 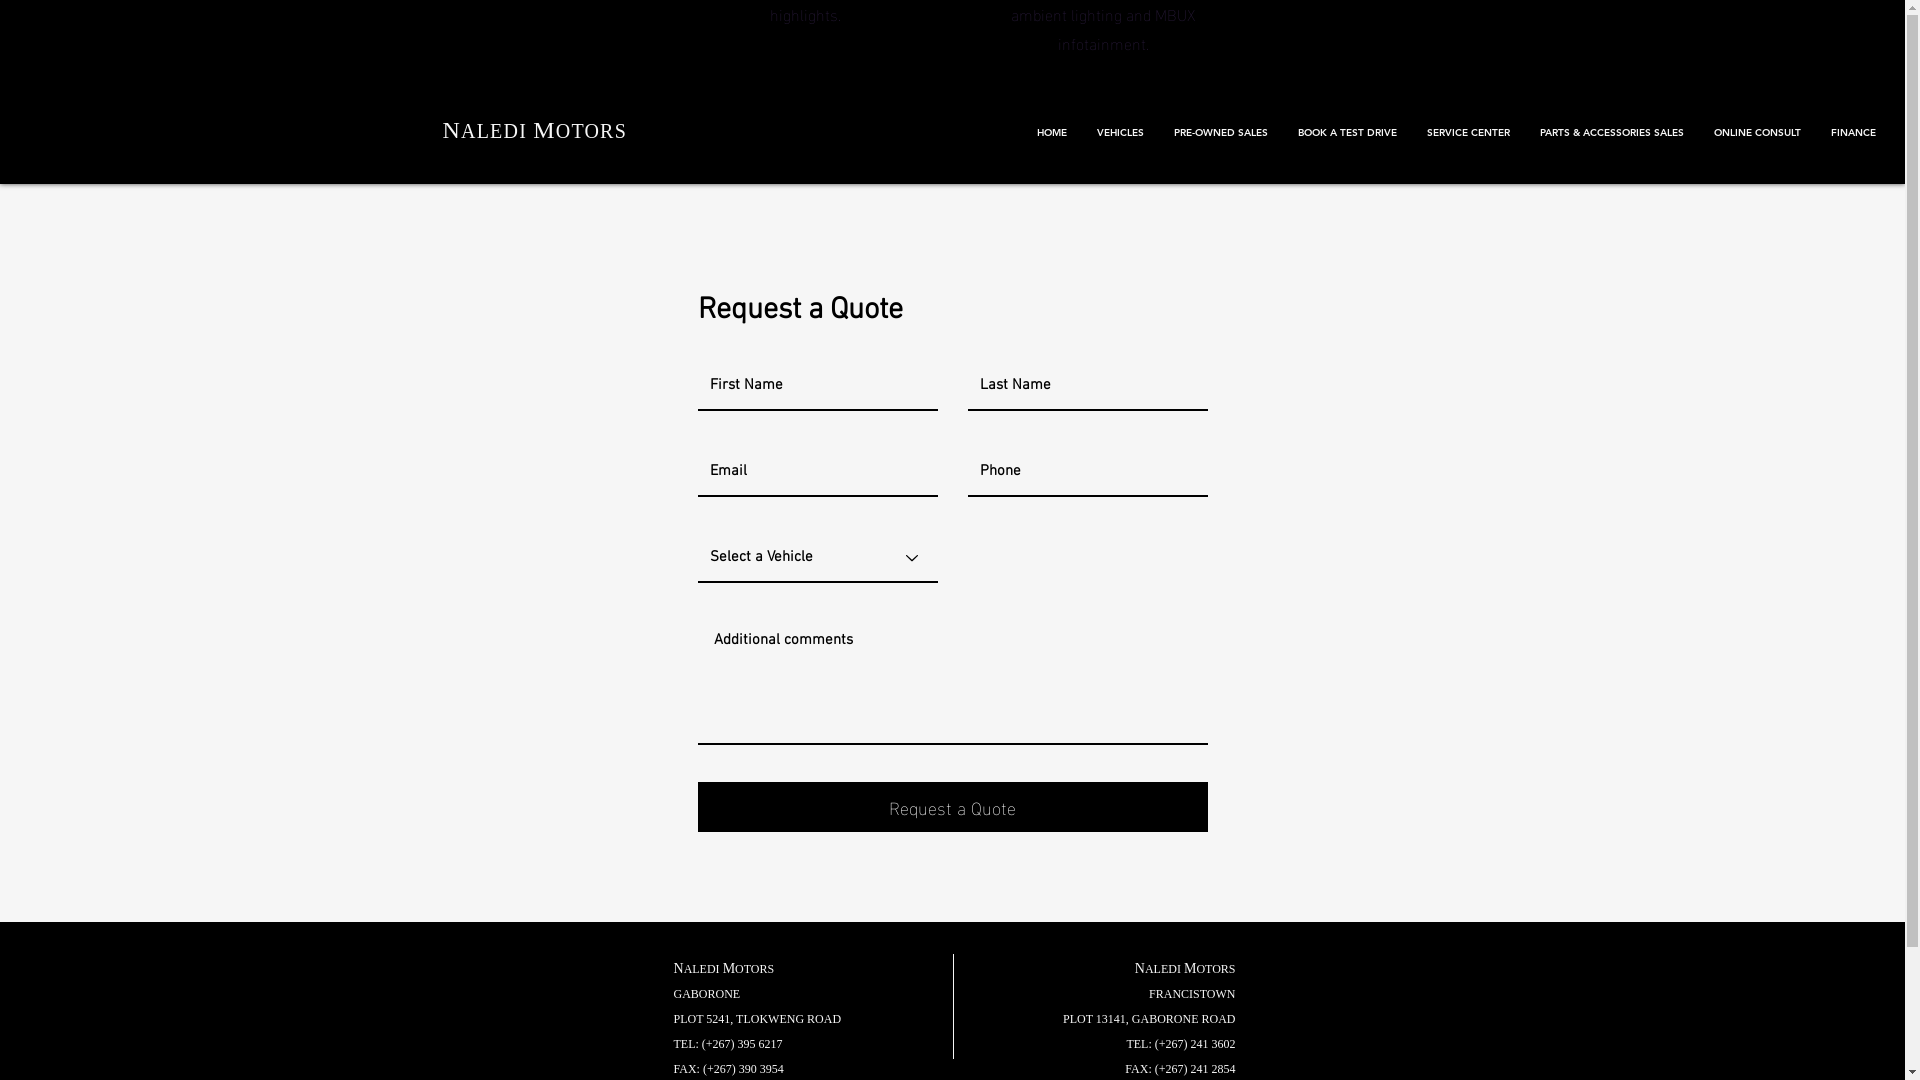 I want to click on BOOK A TEST DRIVE, so click(x=1348, y=133).